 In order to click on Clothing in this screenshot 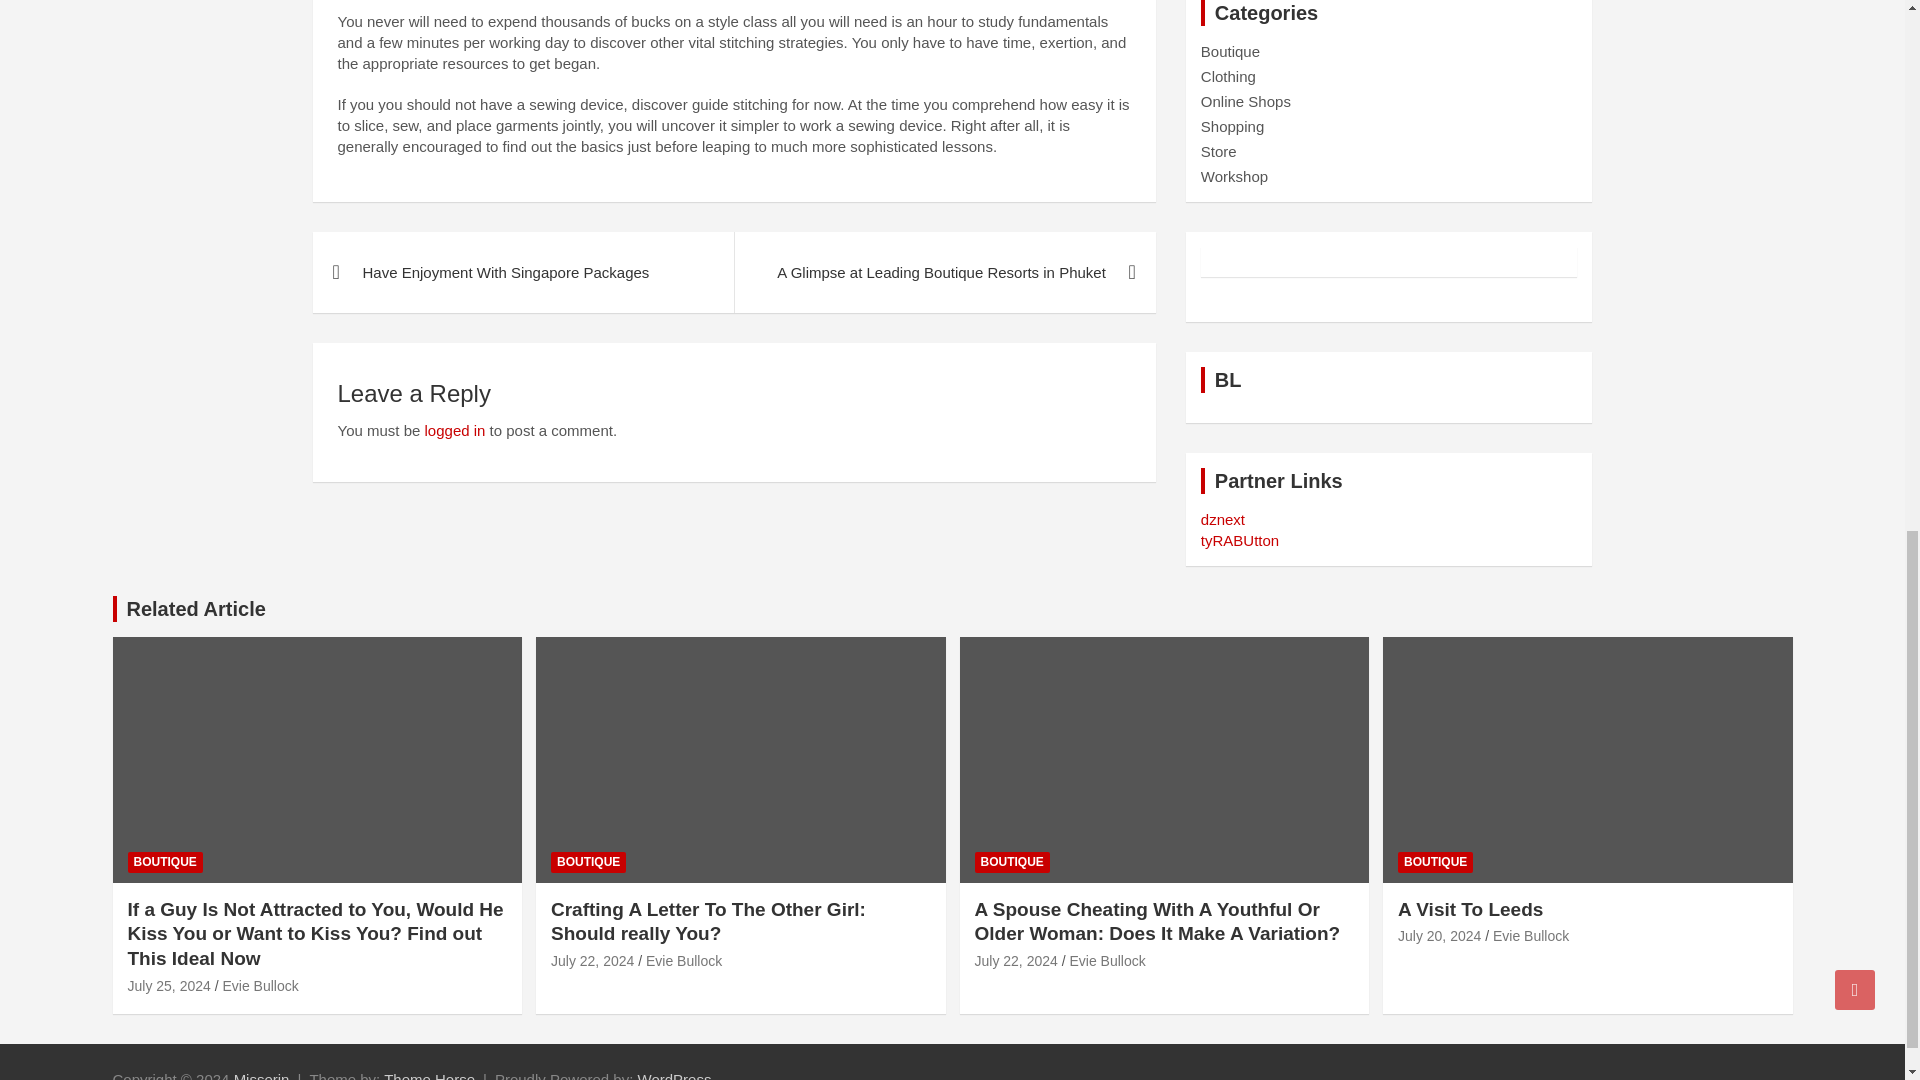, I will do `click(1228, 76)`.